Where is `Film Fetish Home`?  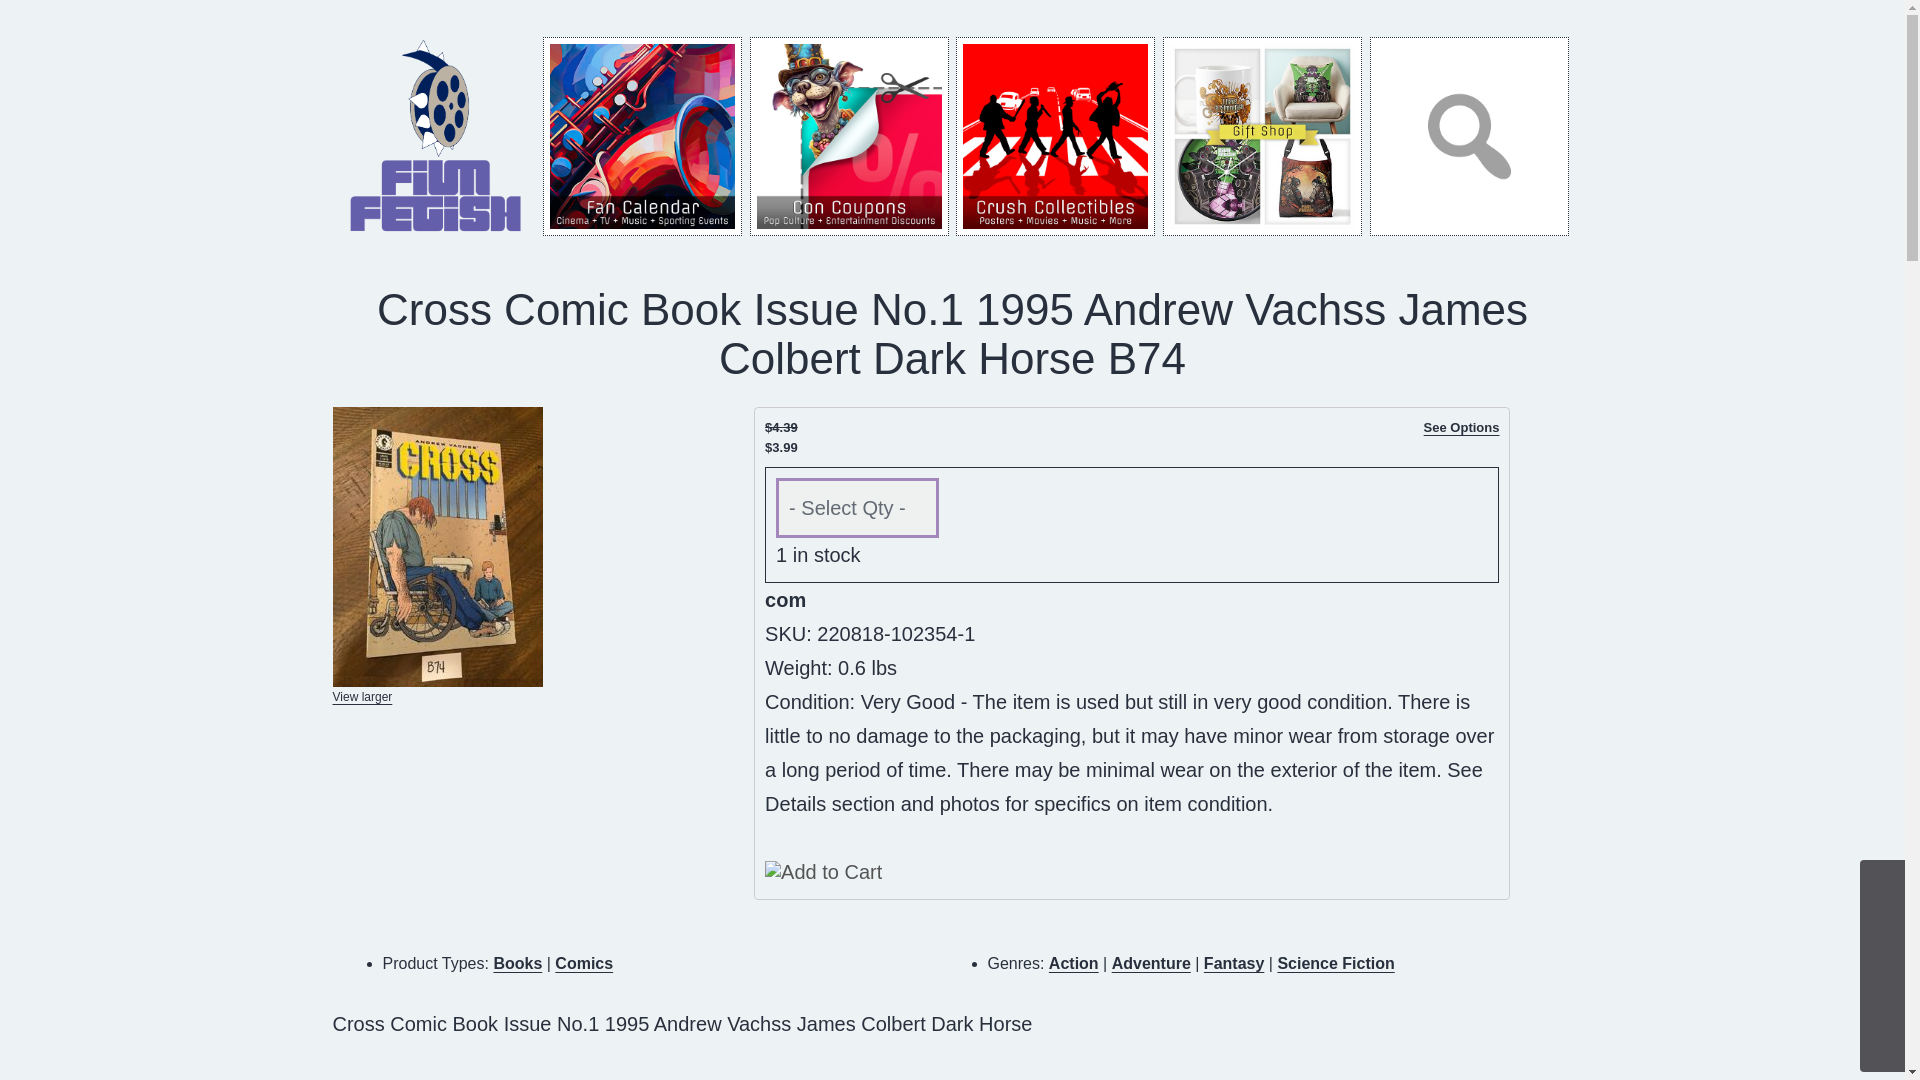
Film Fetish Home is located at coordinates (436, 136).